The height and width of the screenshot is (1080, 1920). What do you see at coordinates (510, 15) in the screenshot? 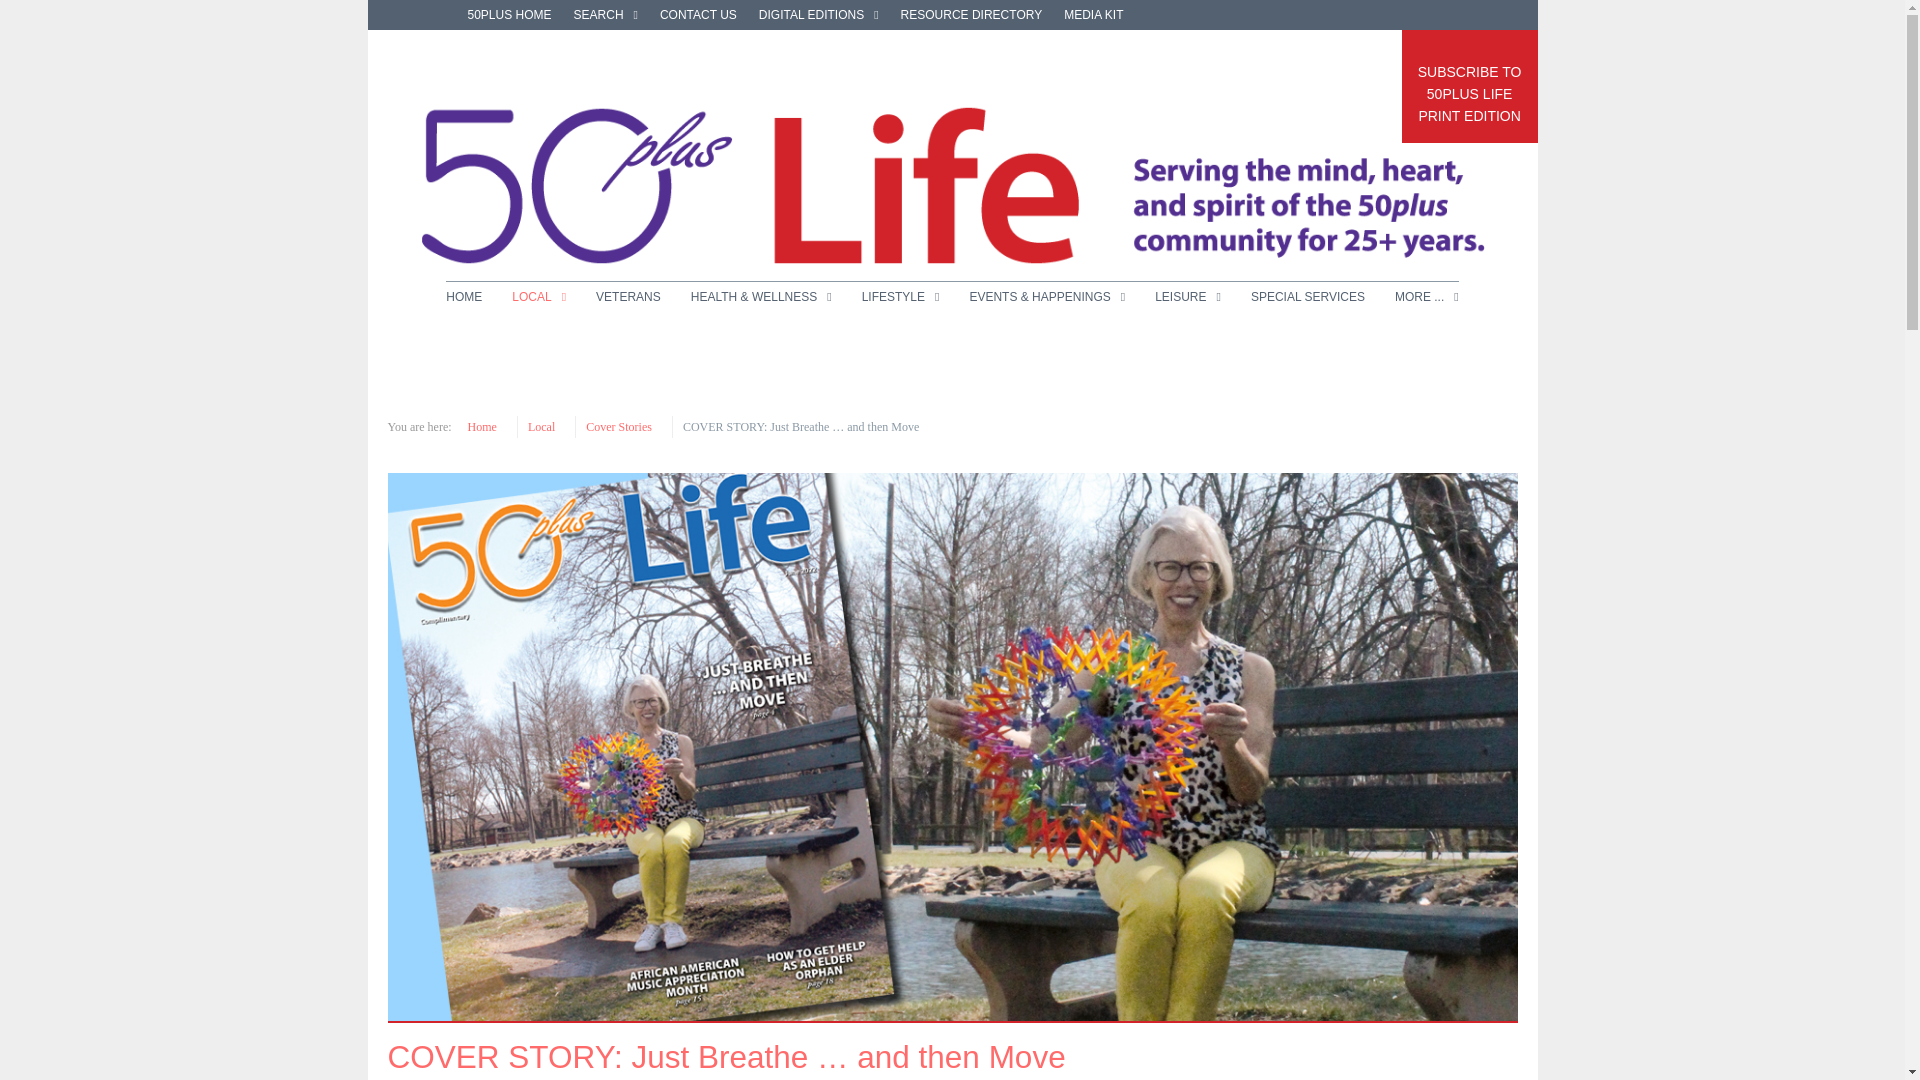
I see `MEDIA KIT` at bounding box center [510, 15].